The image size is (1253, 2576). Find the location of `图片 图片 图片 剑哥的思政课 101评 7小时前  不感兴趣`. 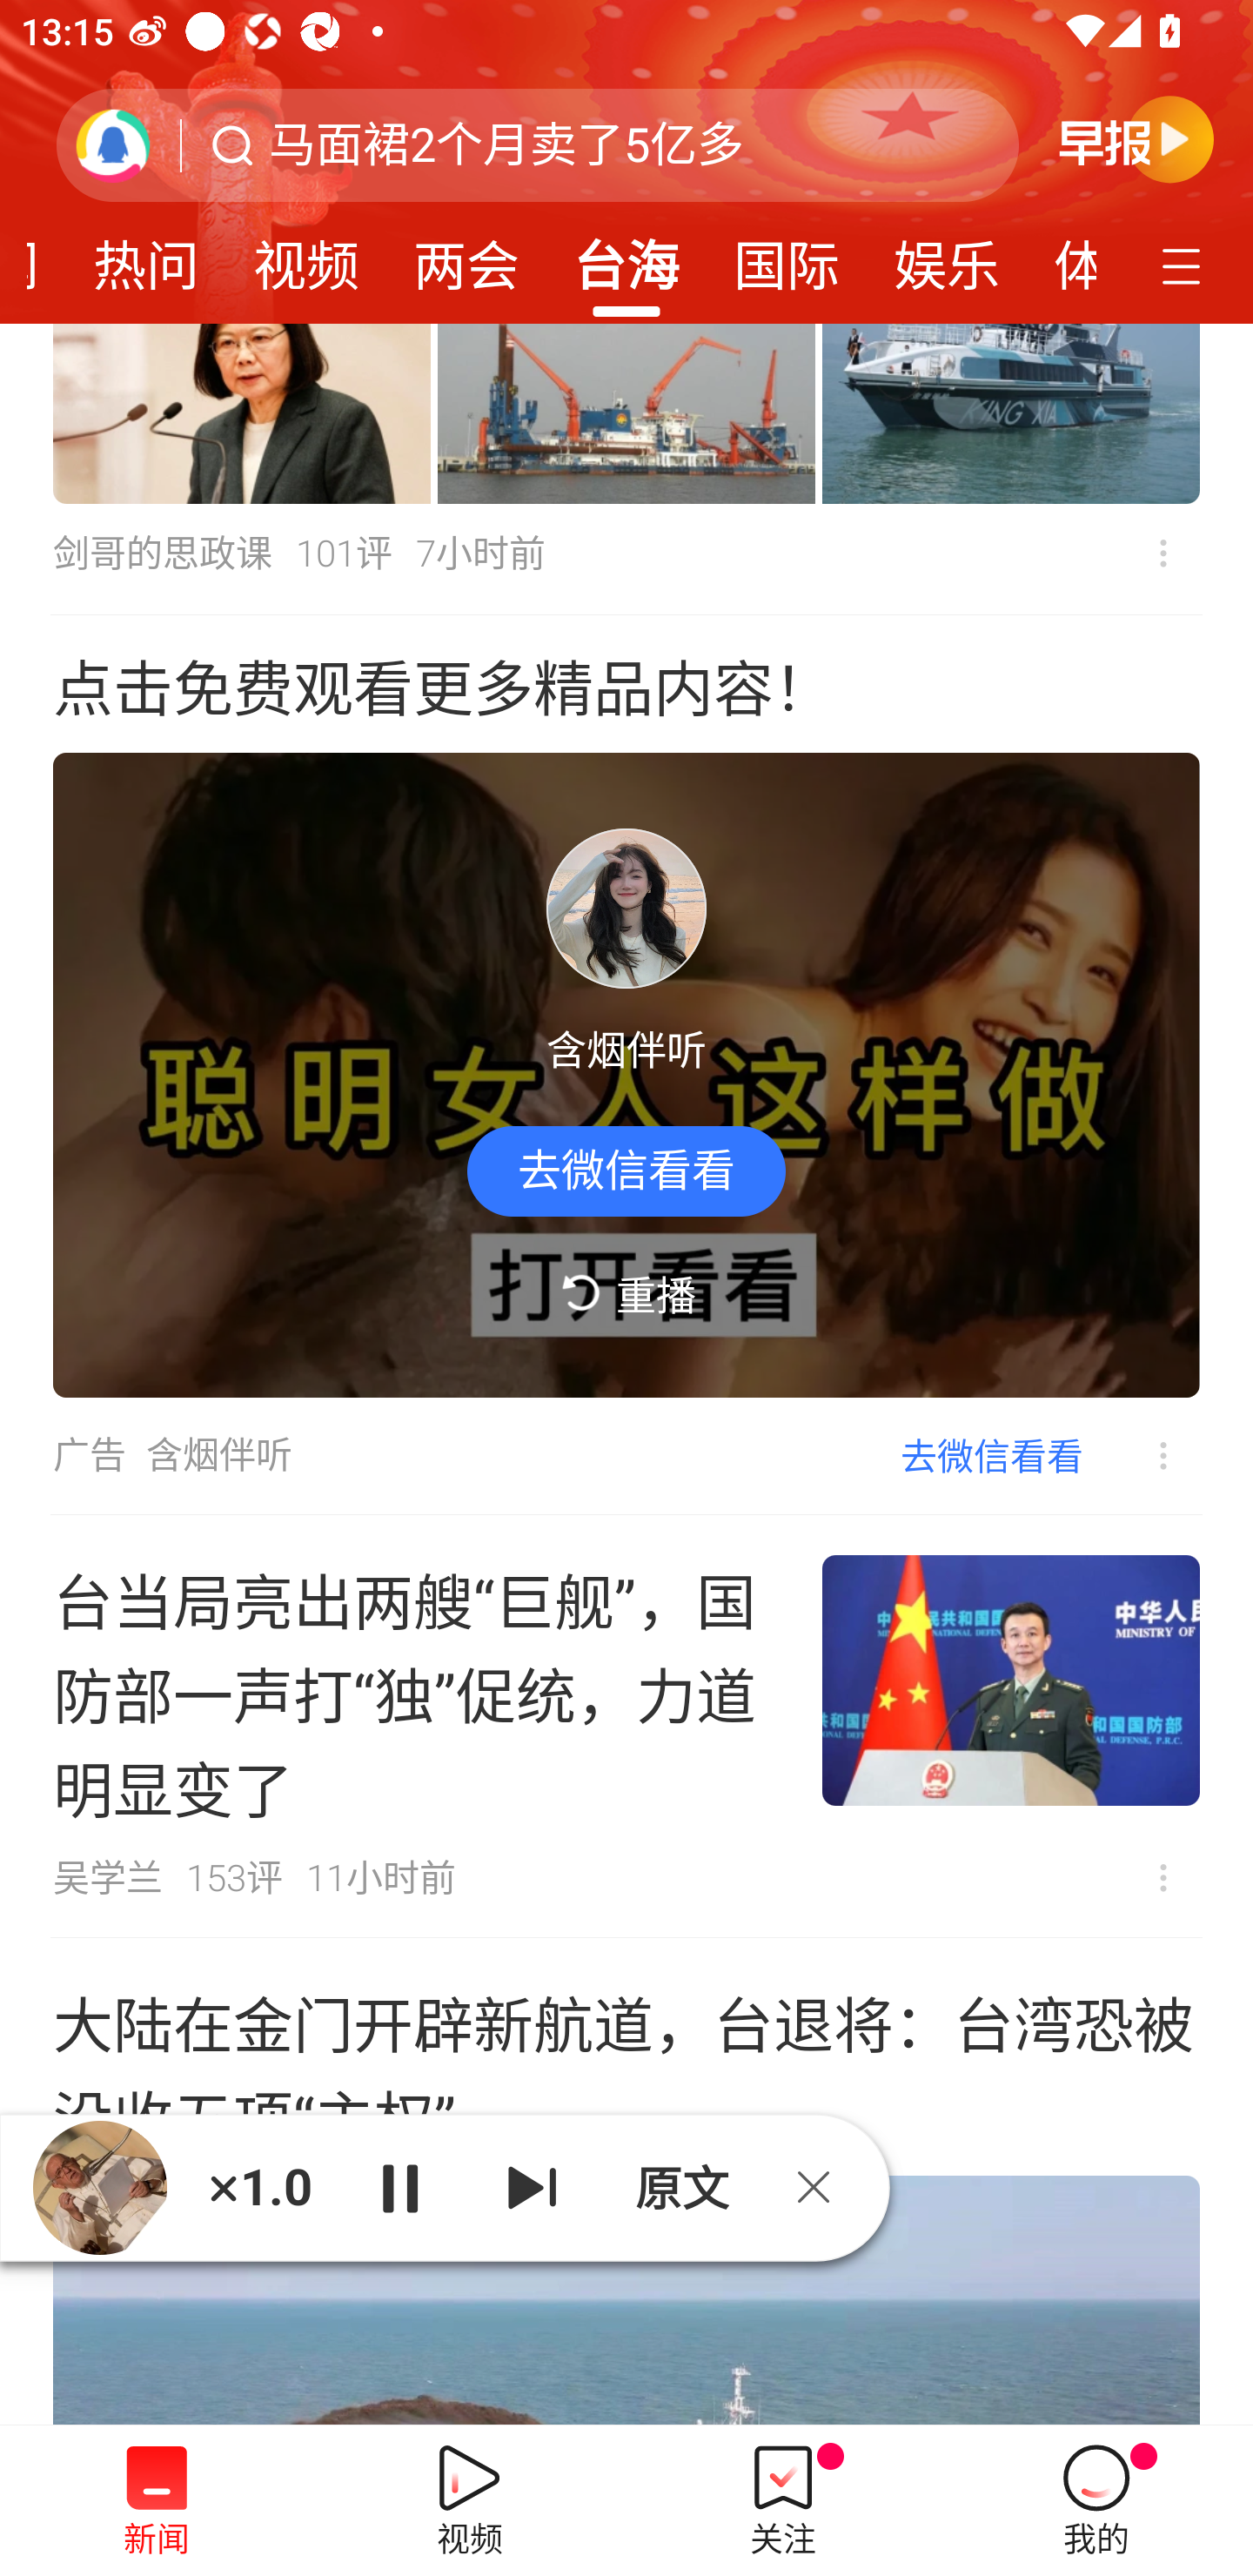

图片 图片 图片 剑哥的思政课 101评 7小时前  不感兴趣 is located at coordinates (626, 470).